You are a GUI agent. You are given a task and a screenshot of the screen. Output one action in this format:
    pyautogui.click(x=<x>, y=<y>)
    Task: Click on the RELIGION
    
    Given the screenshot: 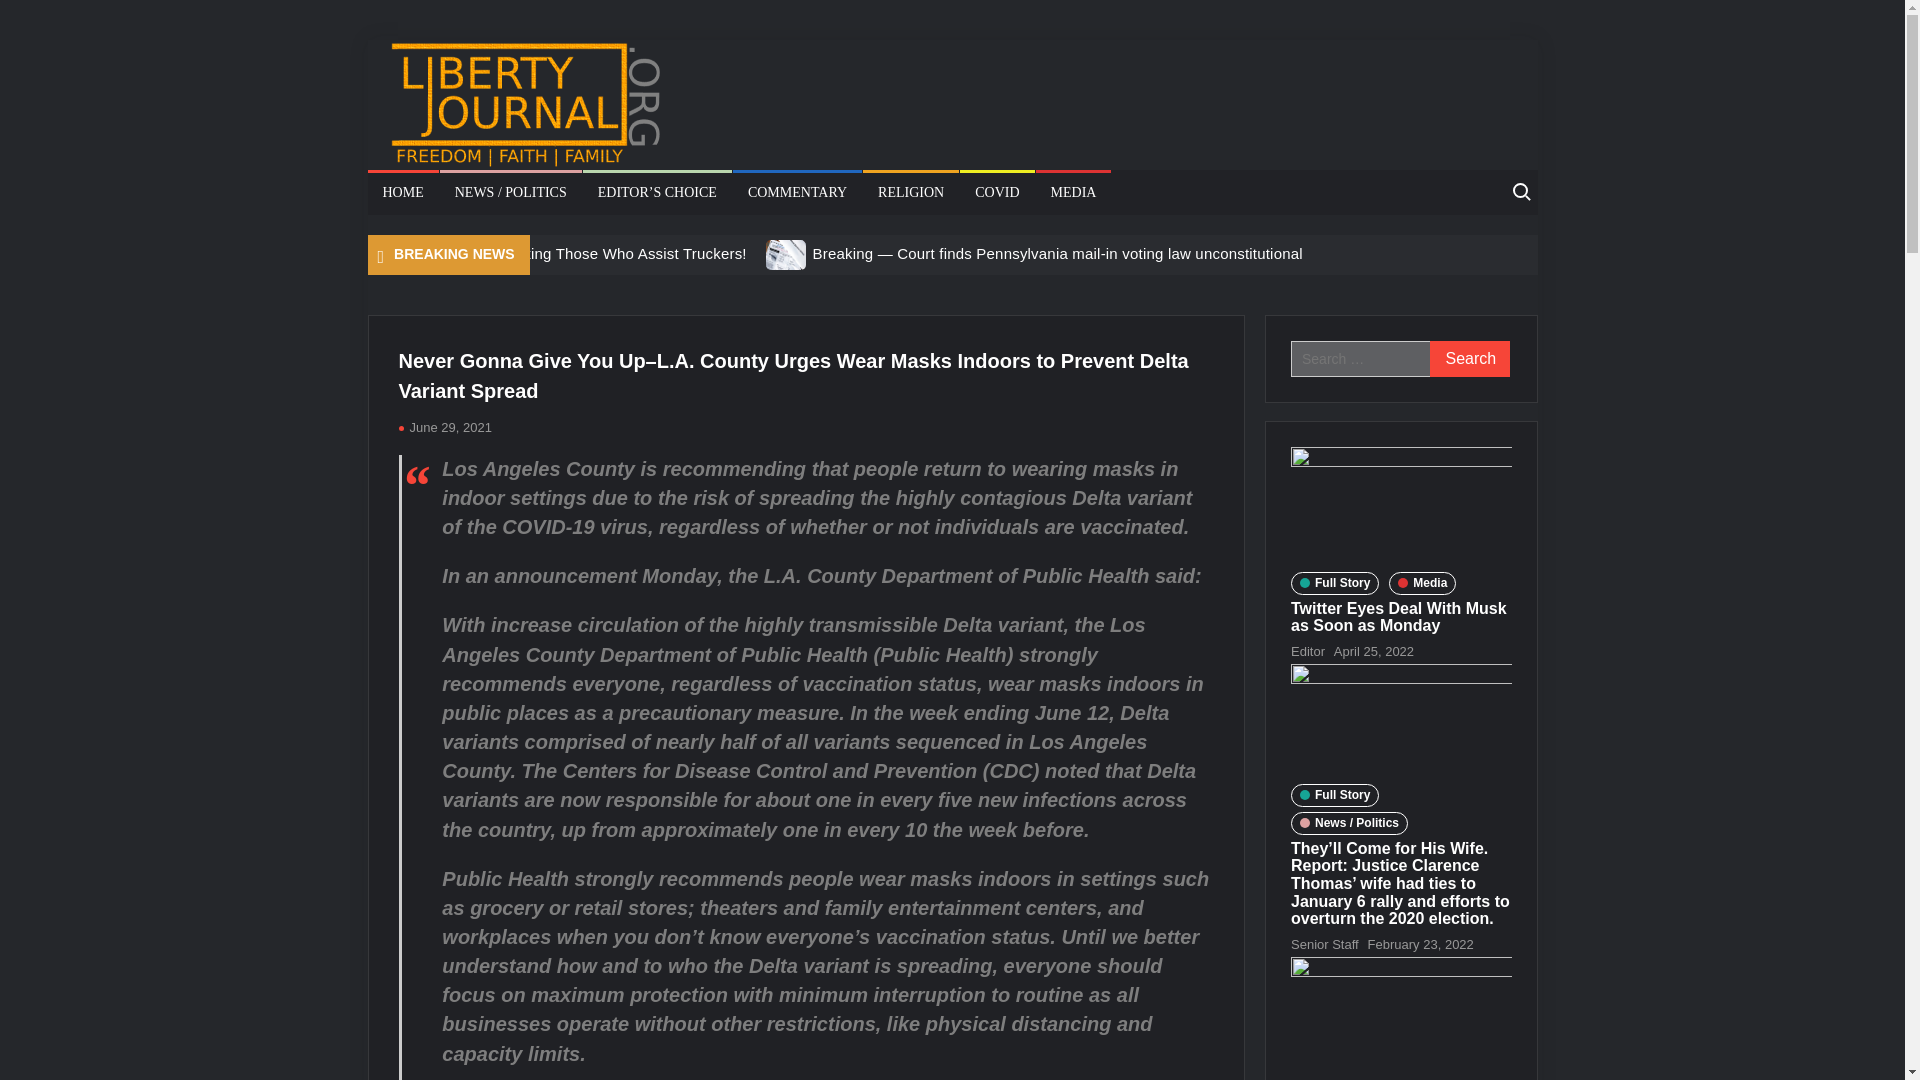 What is the action you would take?
    pyautogui.click(x=910, y=192)
    